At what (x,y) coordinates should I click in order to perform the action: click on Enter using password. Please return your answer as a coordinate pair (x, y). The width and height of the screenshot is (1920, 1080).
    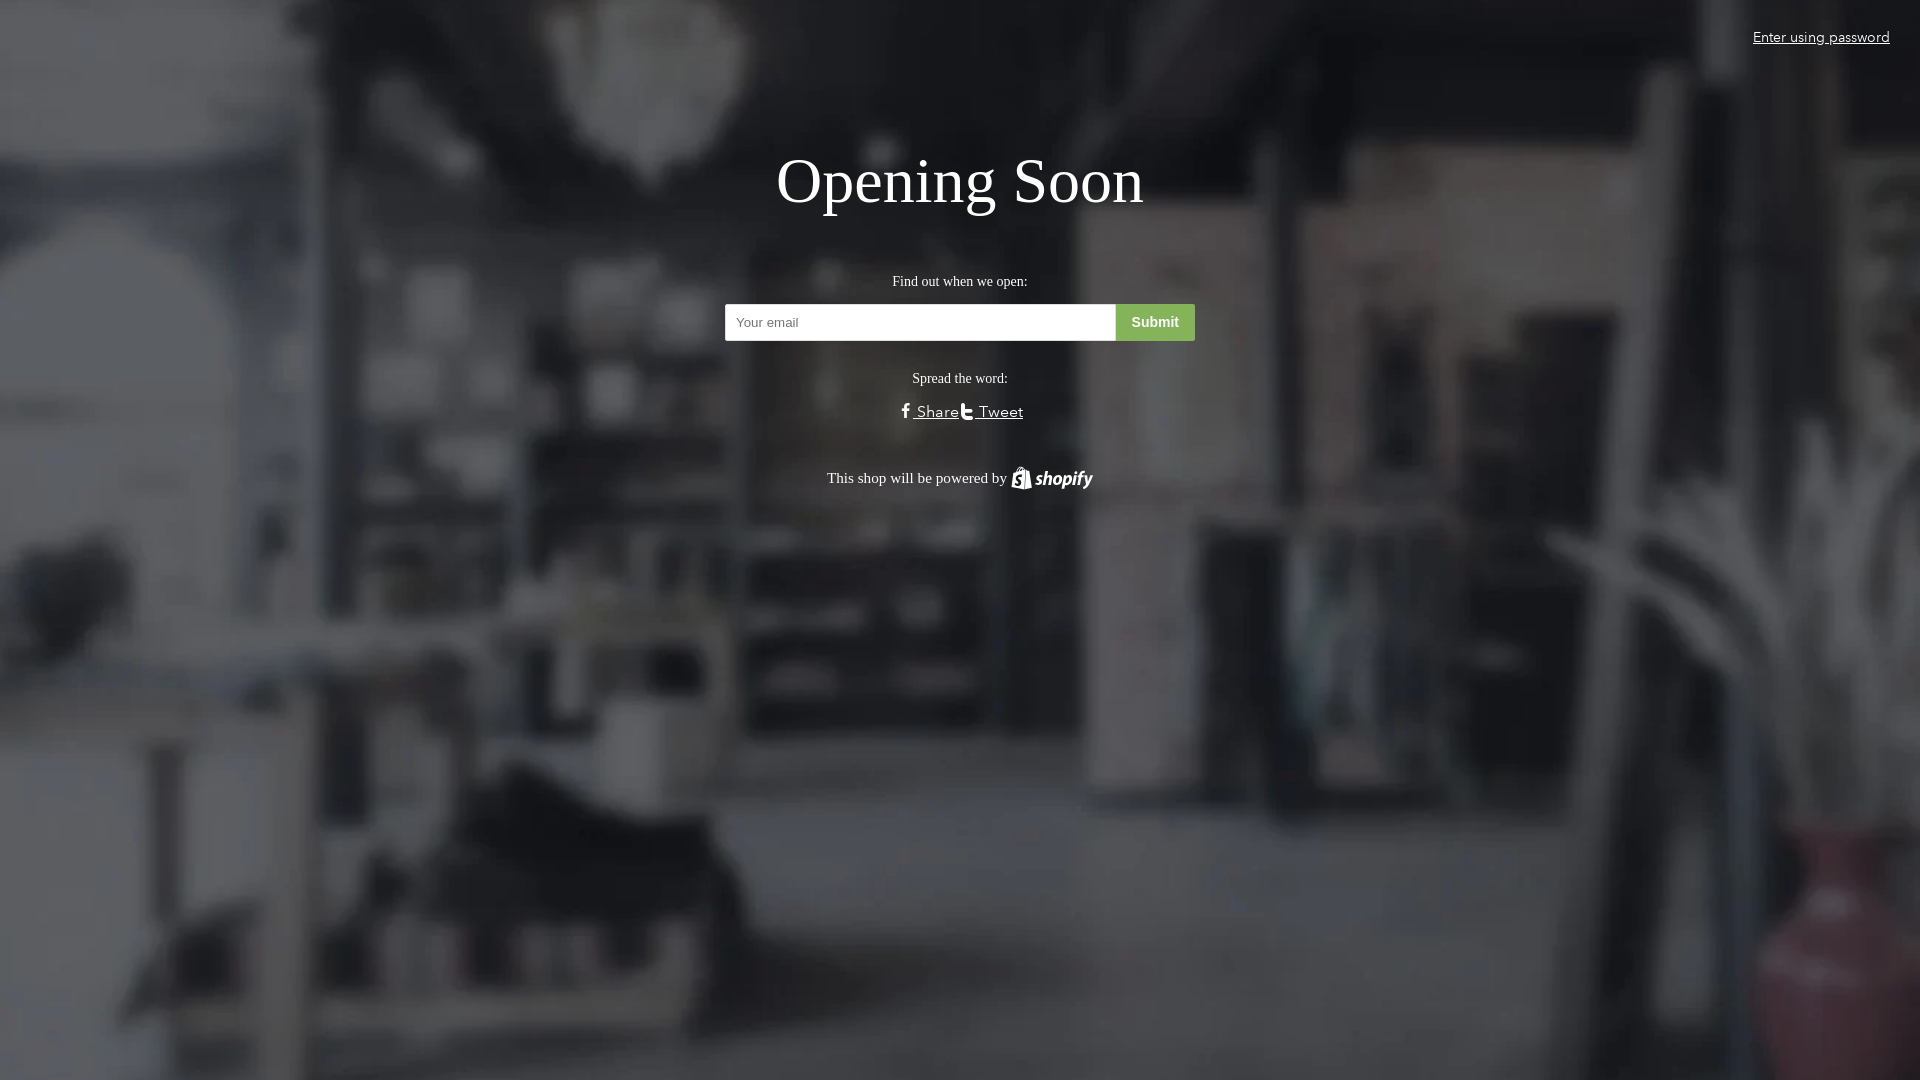
    Looking at the image, I should click on (1822, 37).